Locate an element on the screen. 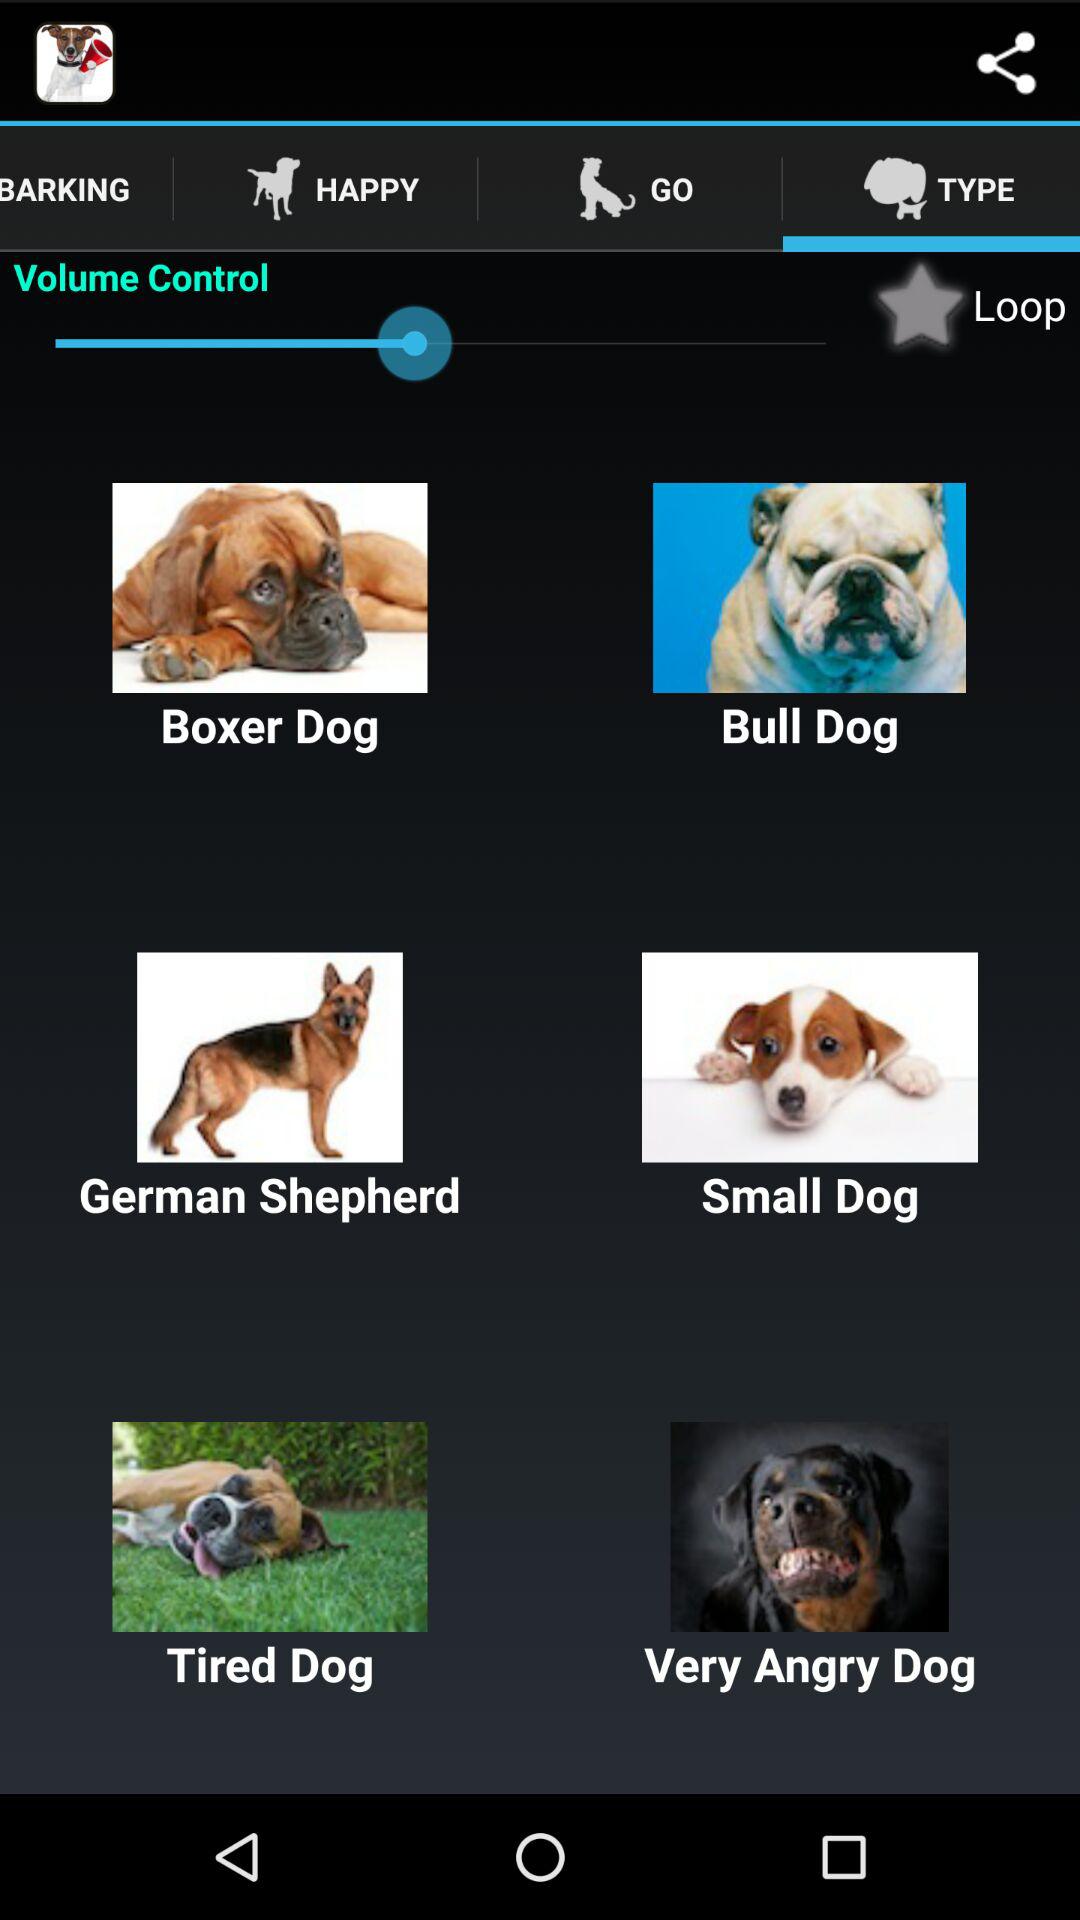  scroll to small dog icon is located at coordinates (810, 1089).